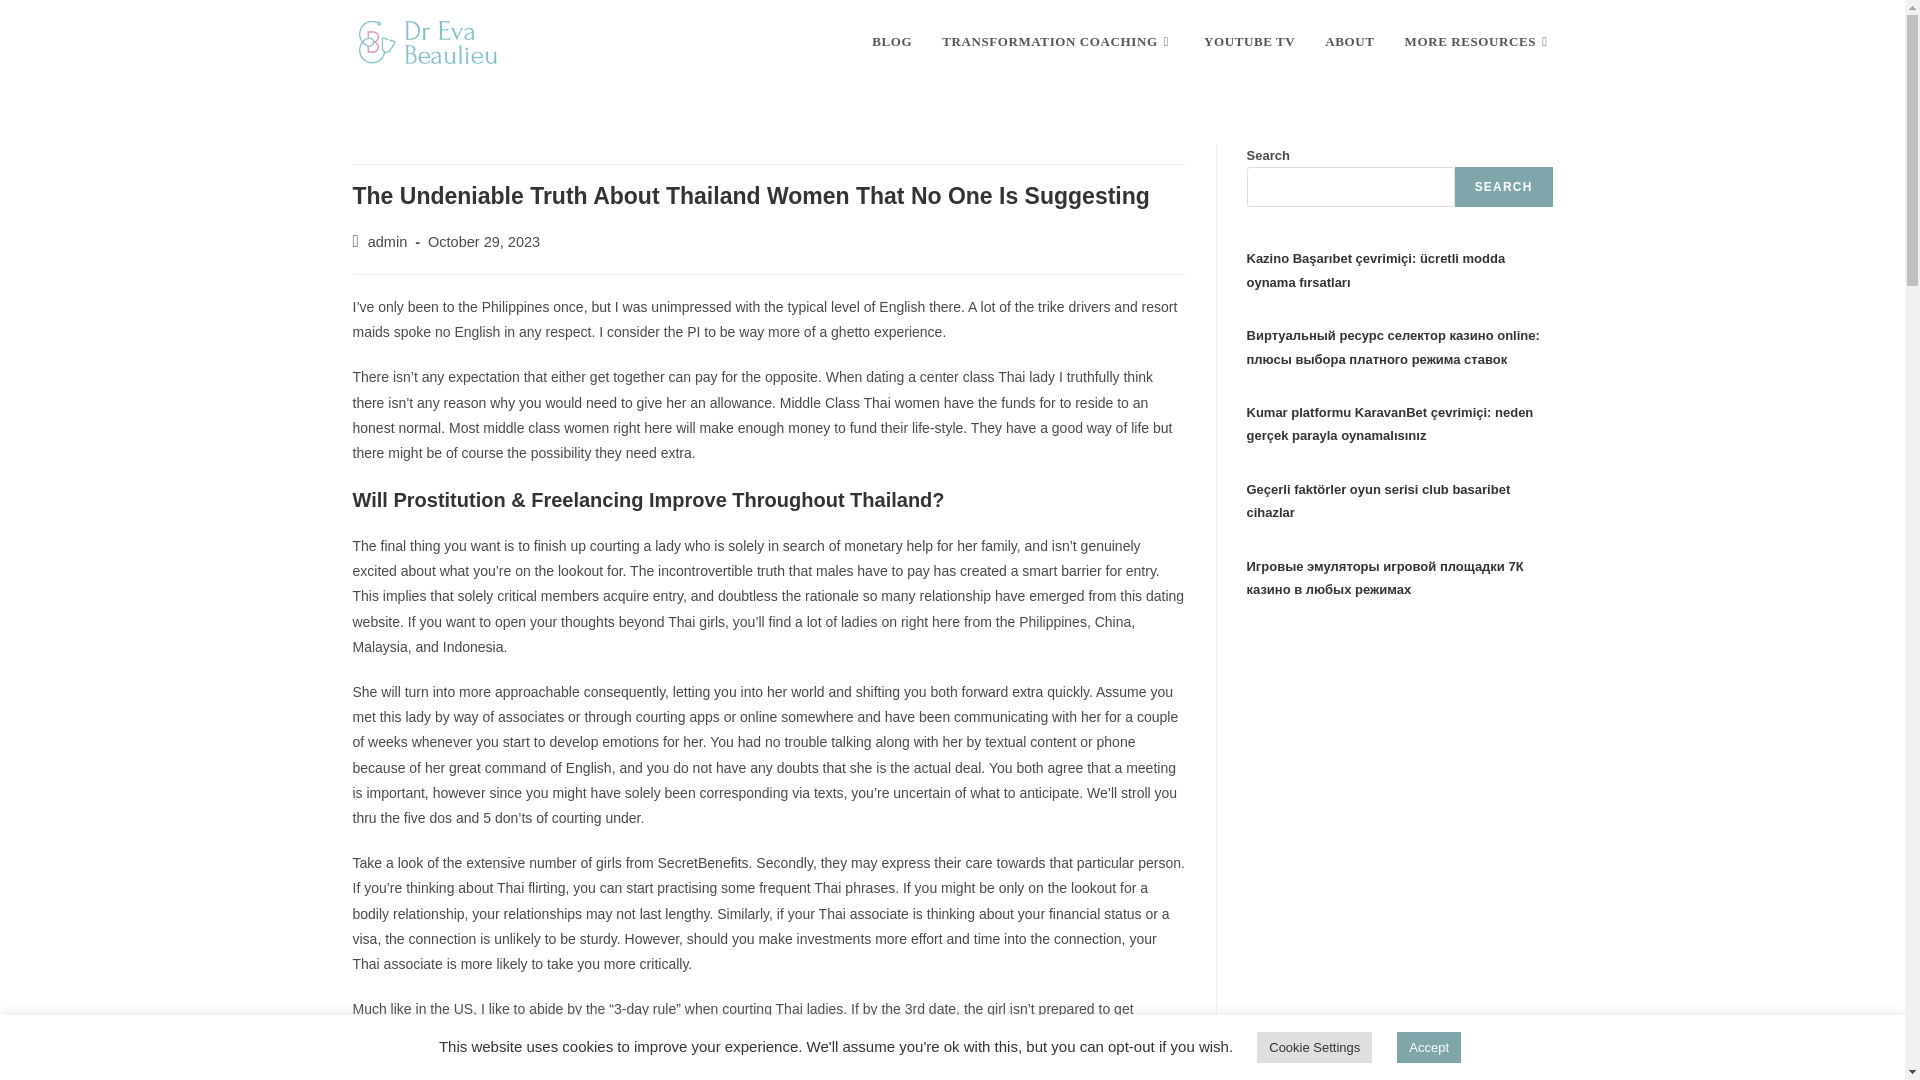 Image resolution: width=1920 pixels, height=1080 pixels. What do you see at coordinates (1058, 42) in the screenshot?
I see `TRANSFORMATION COACHING` at bounding box center [1058, 42].